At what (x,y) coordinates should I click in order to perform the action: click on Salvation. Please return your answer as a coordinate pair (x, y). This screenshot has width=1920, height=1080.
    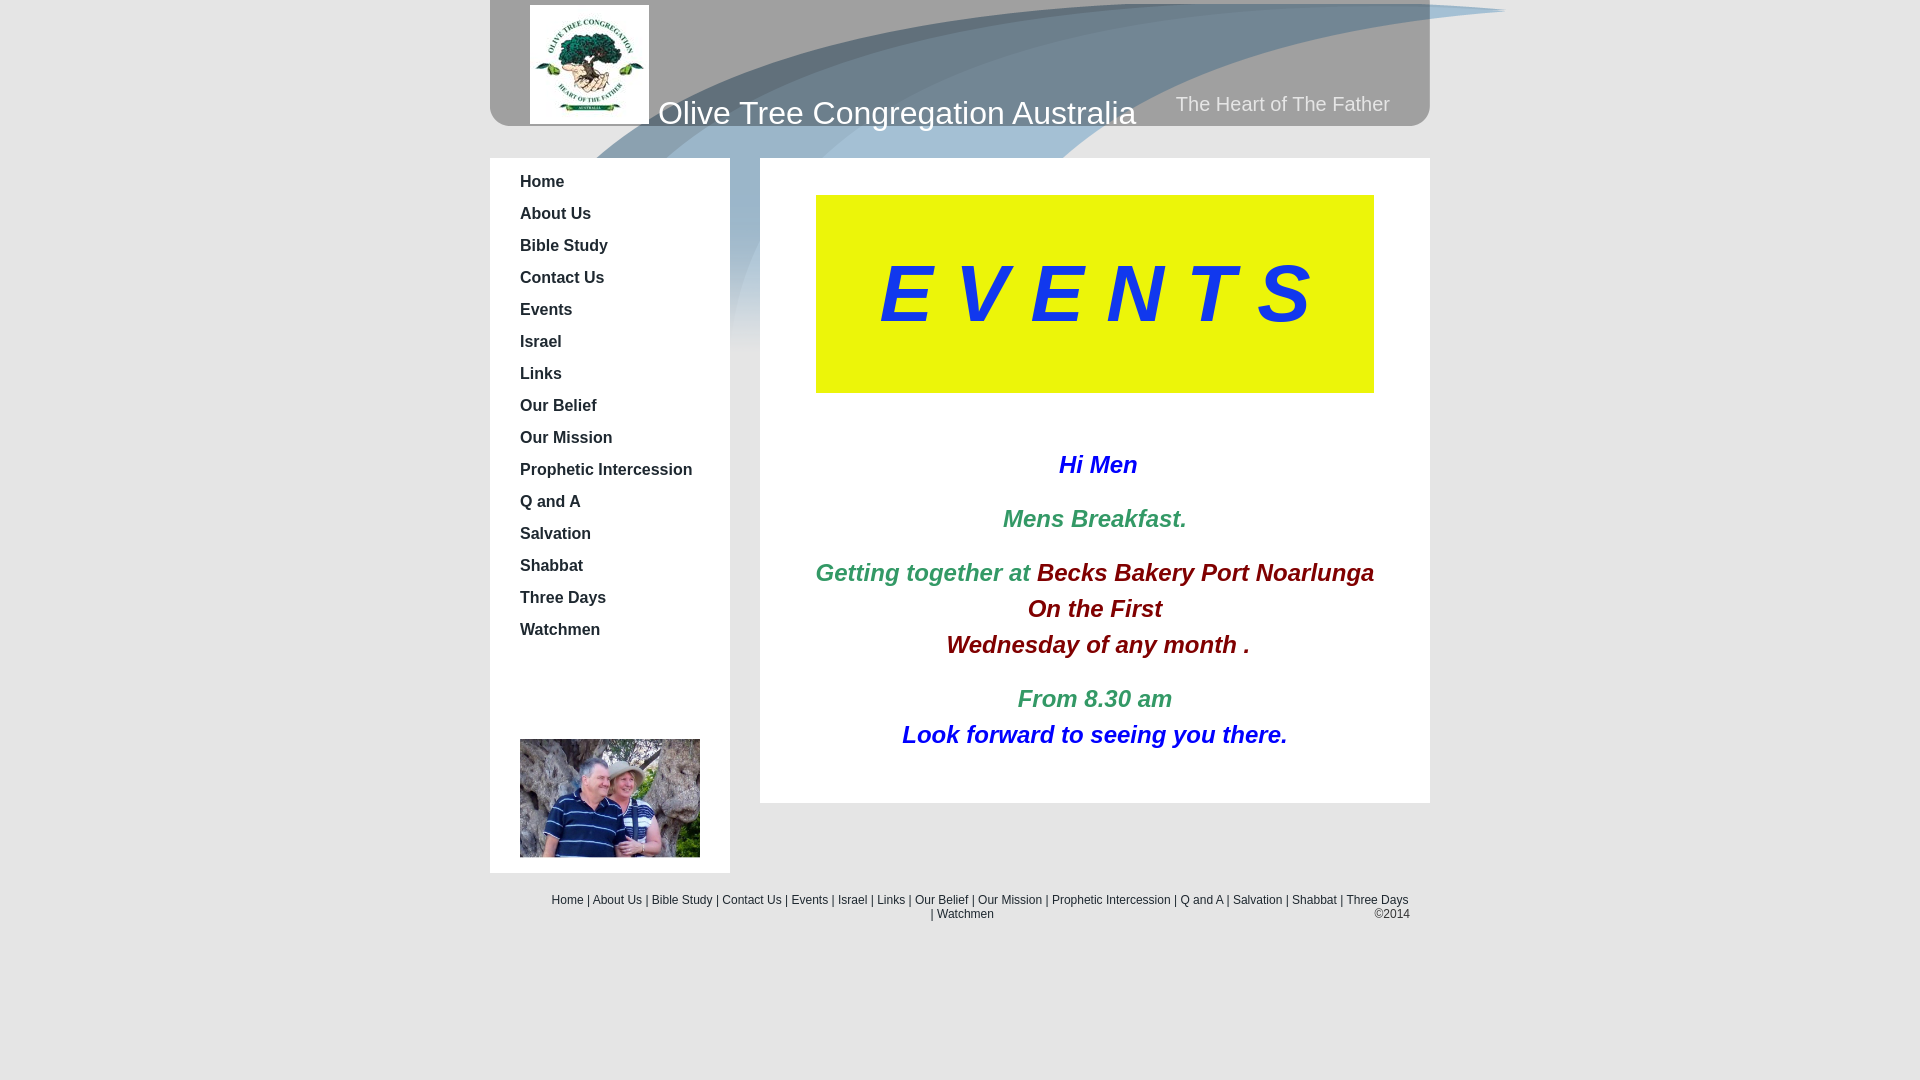
    Looking at the image, I should click on (556, 534).